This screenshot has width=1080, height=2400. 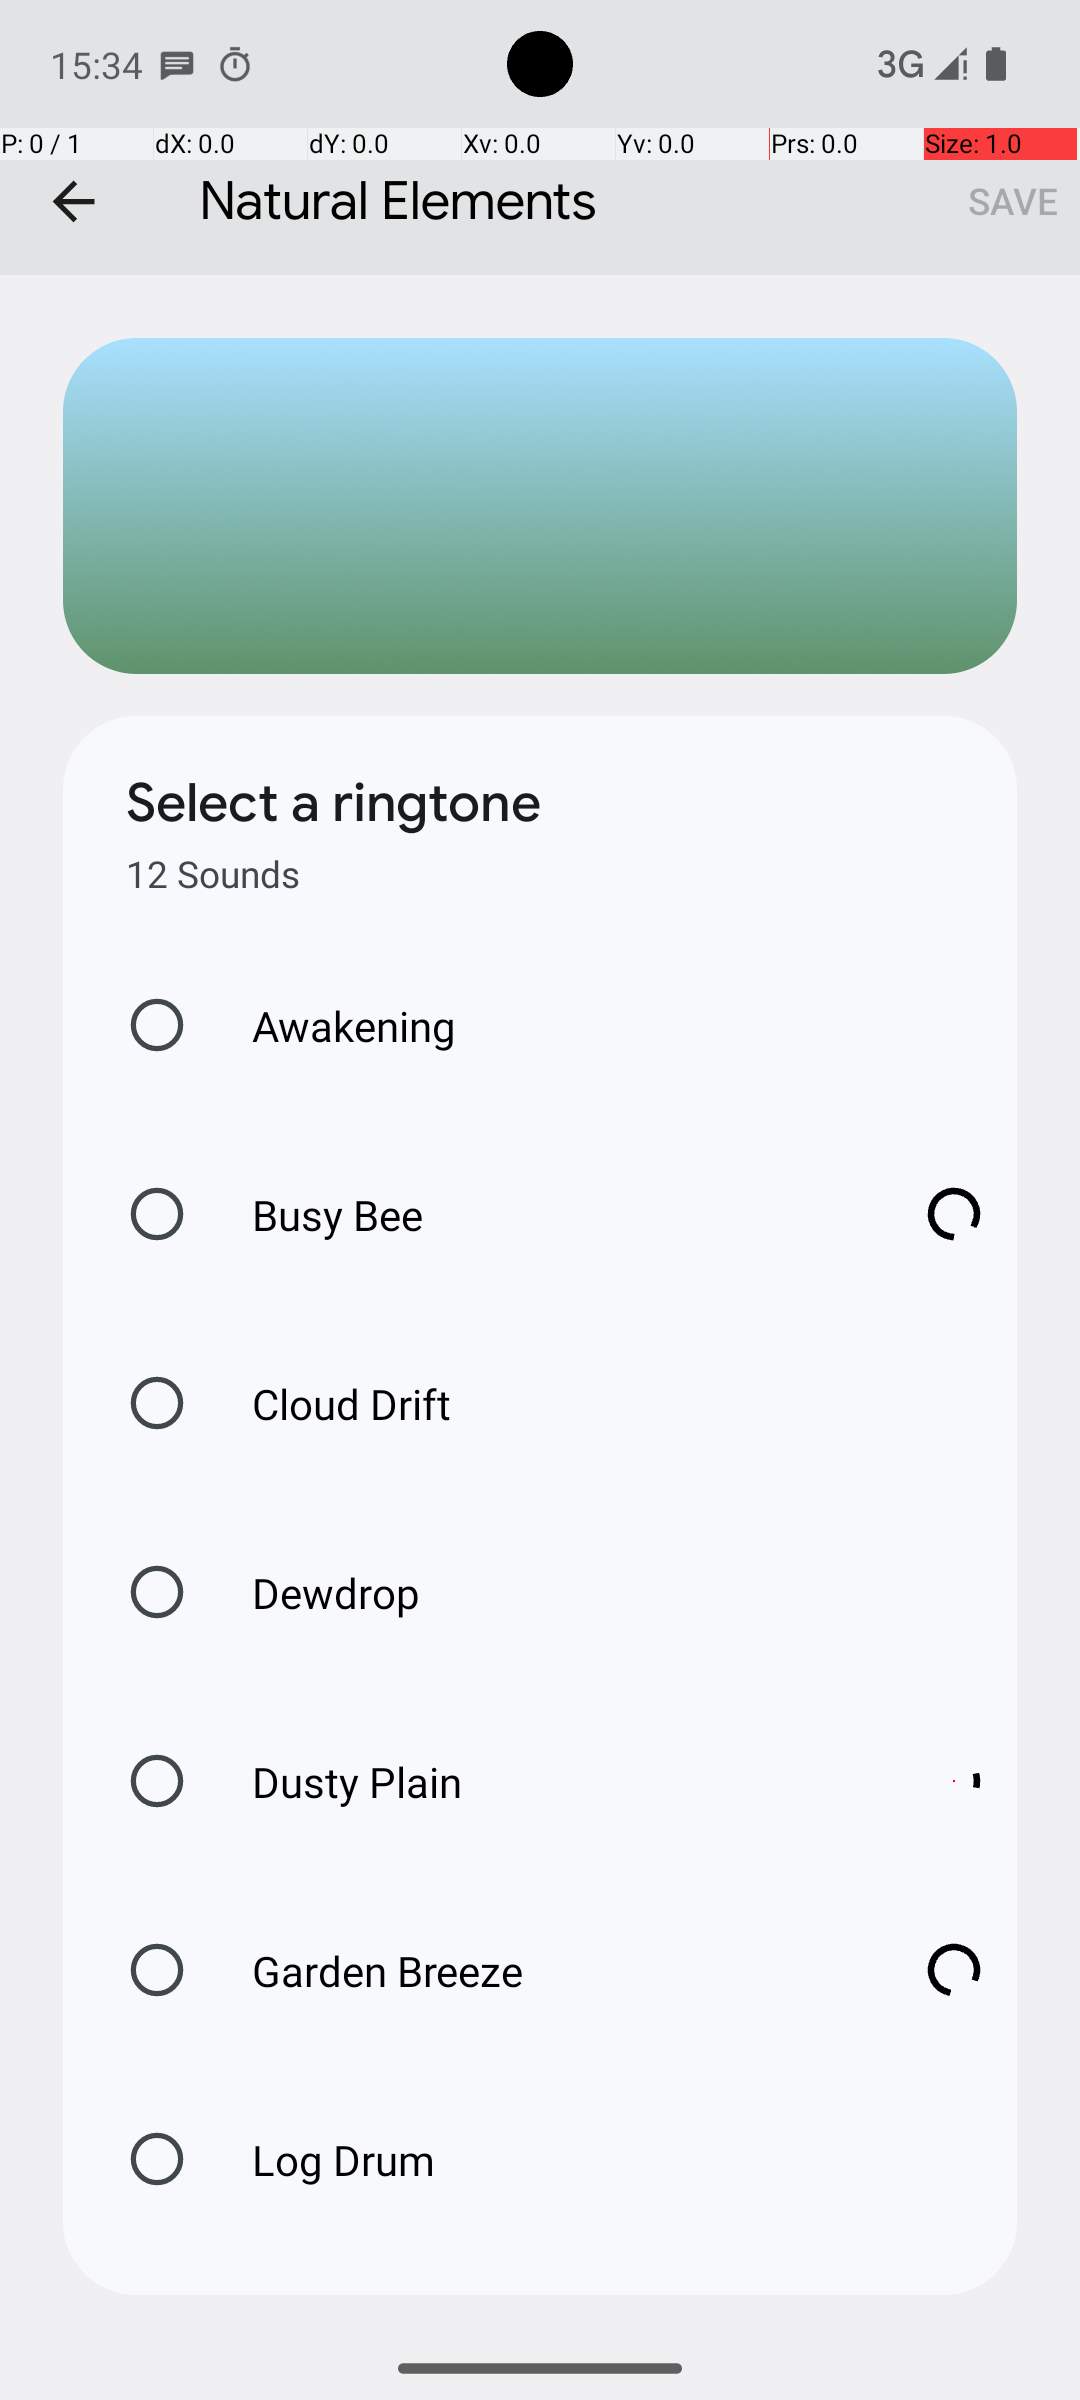 I want to click on Dewdrop, so click(x=315, y=1592).